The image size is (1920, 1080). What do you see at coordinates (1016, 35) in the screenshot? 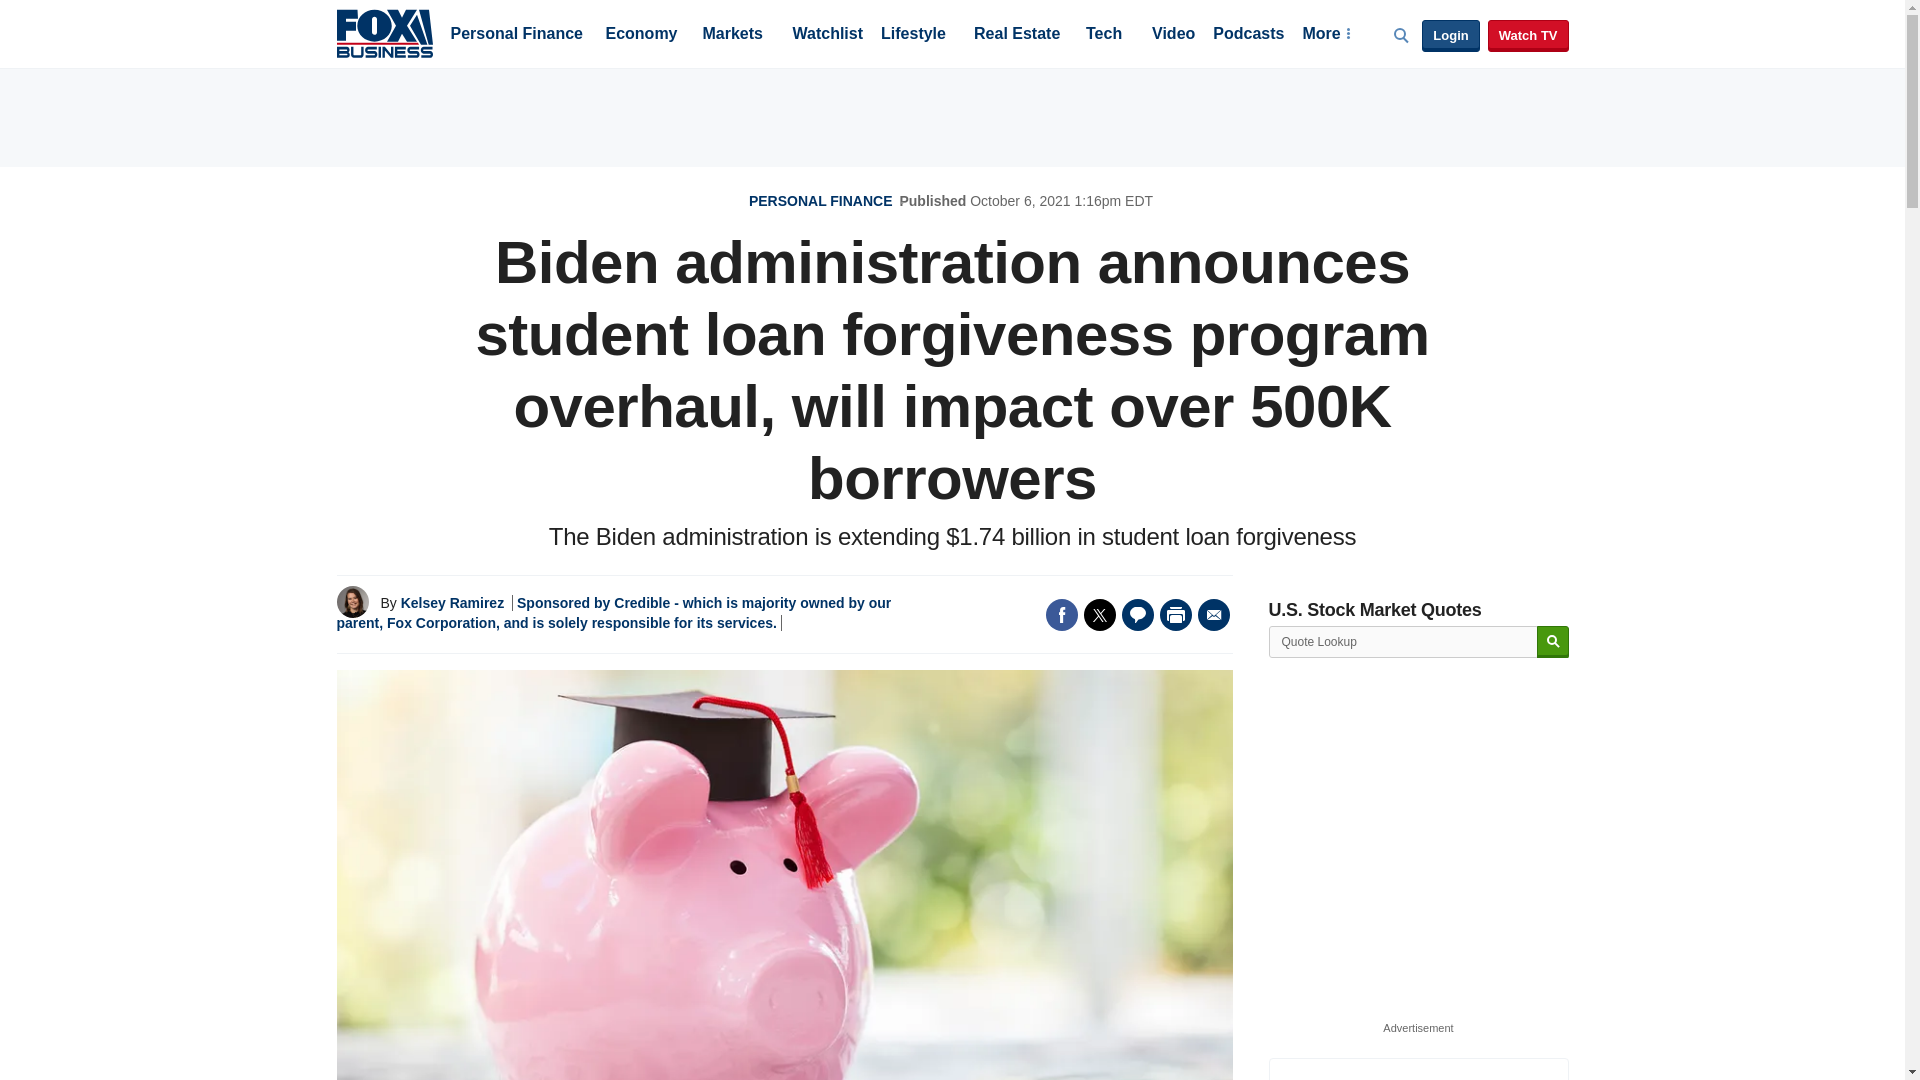
I see `Real Estate` at bounding box center [1016, 35].